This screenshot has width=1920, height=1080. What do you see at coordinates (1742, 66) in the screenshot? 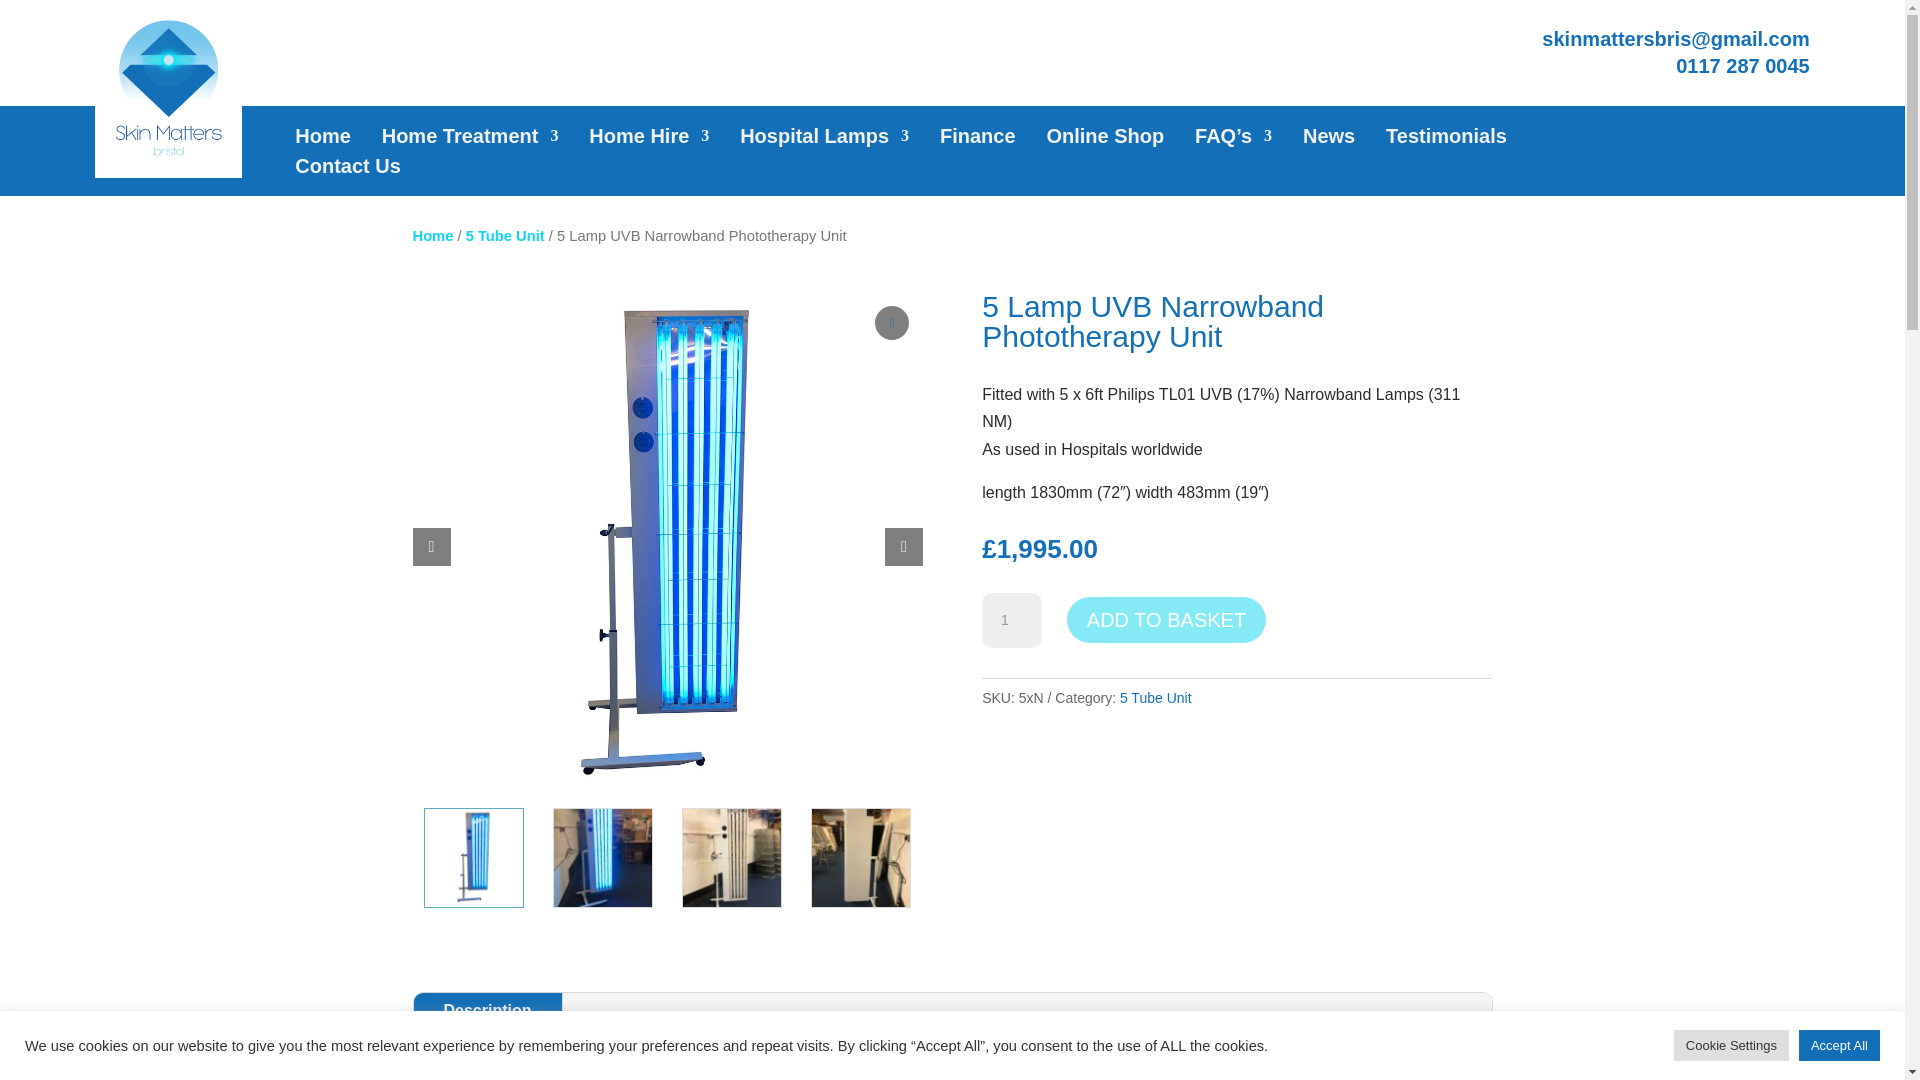
I see `0117 287 0045` at bounding box center [1742, 66].